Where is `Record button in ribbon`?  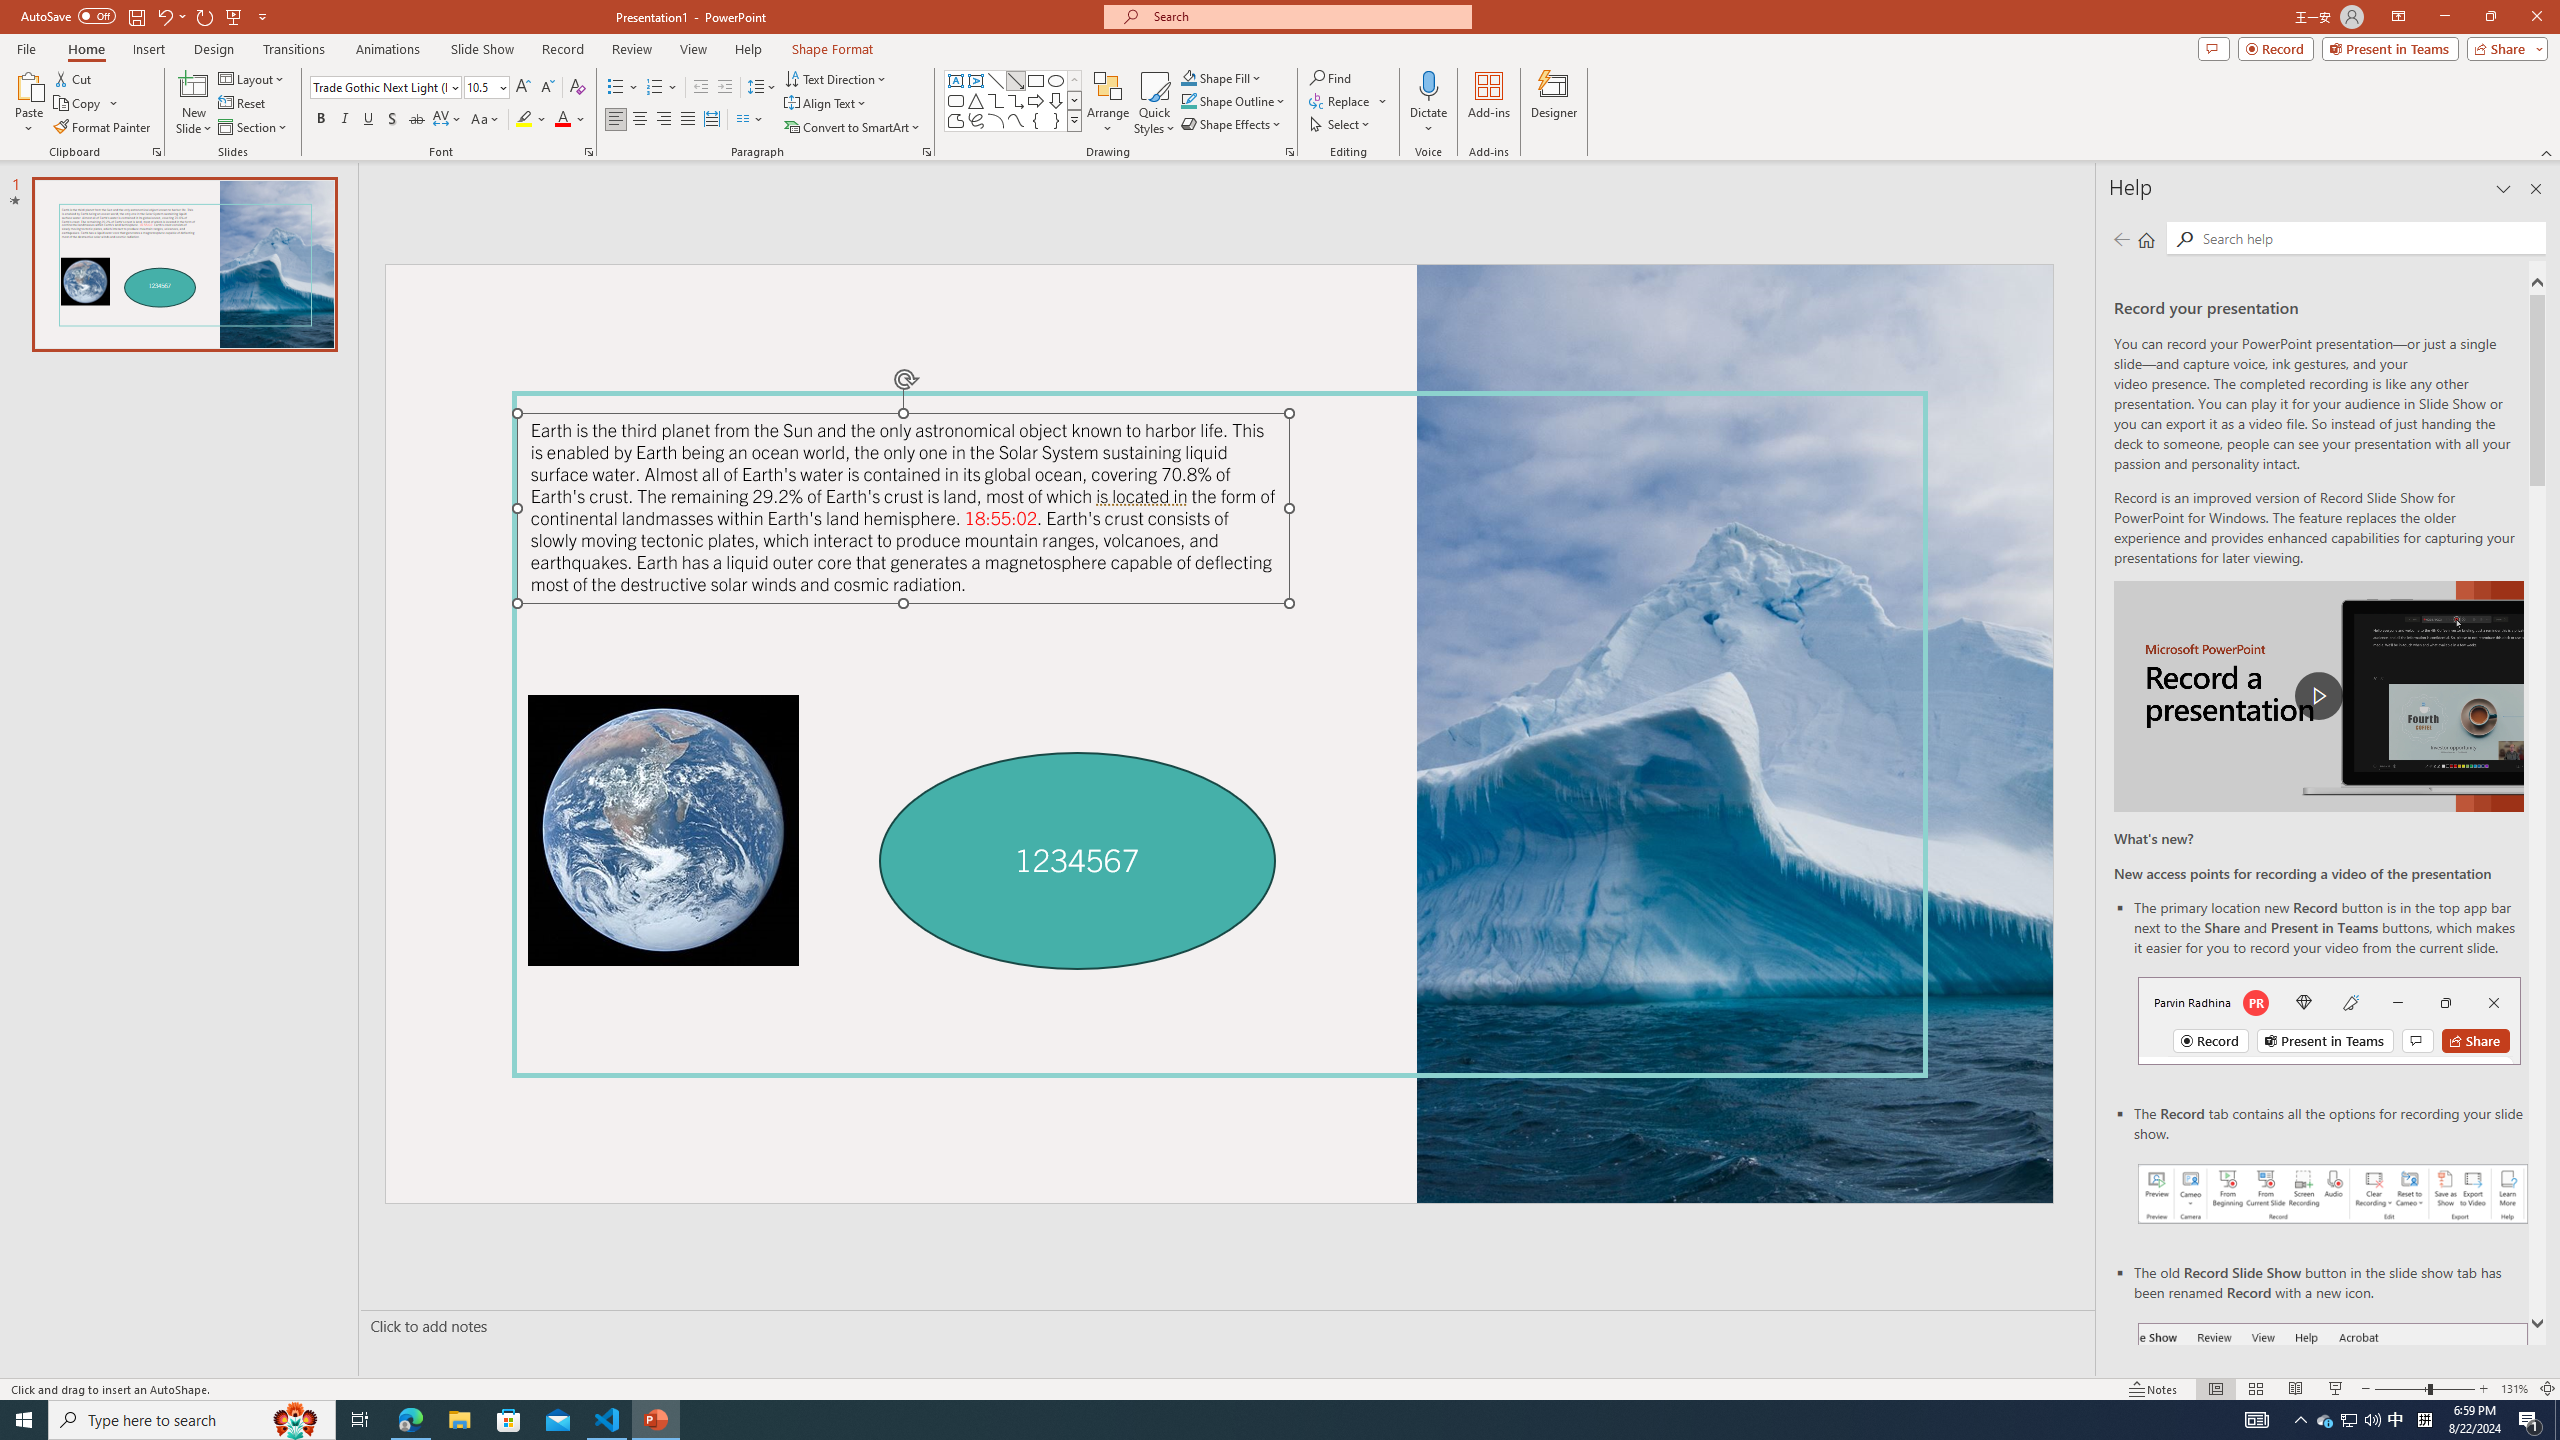 Record button in ribbon is located at coordinates (2333, 1423).